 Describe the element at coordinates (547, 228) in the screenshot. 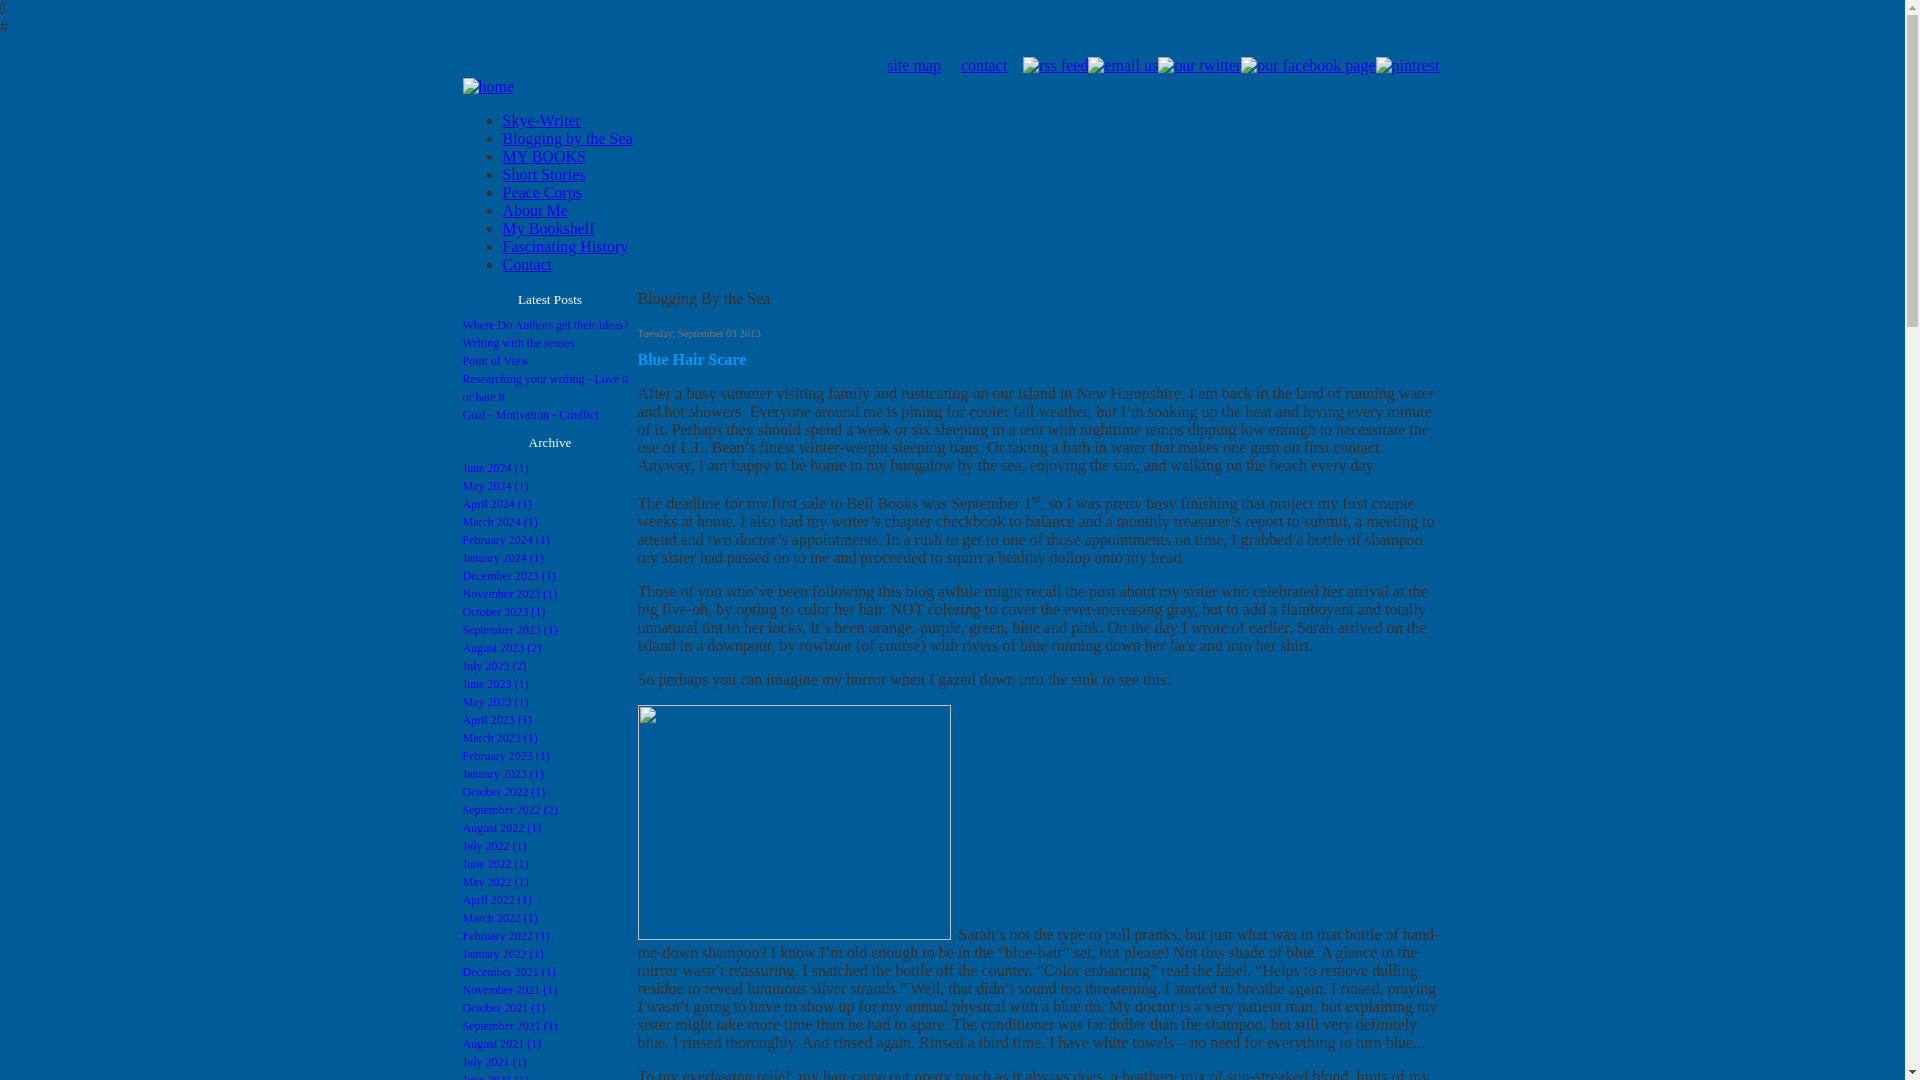

I see `My Bookshelf` at that location.